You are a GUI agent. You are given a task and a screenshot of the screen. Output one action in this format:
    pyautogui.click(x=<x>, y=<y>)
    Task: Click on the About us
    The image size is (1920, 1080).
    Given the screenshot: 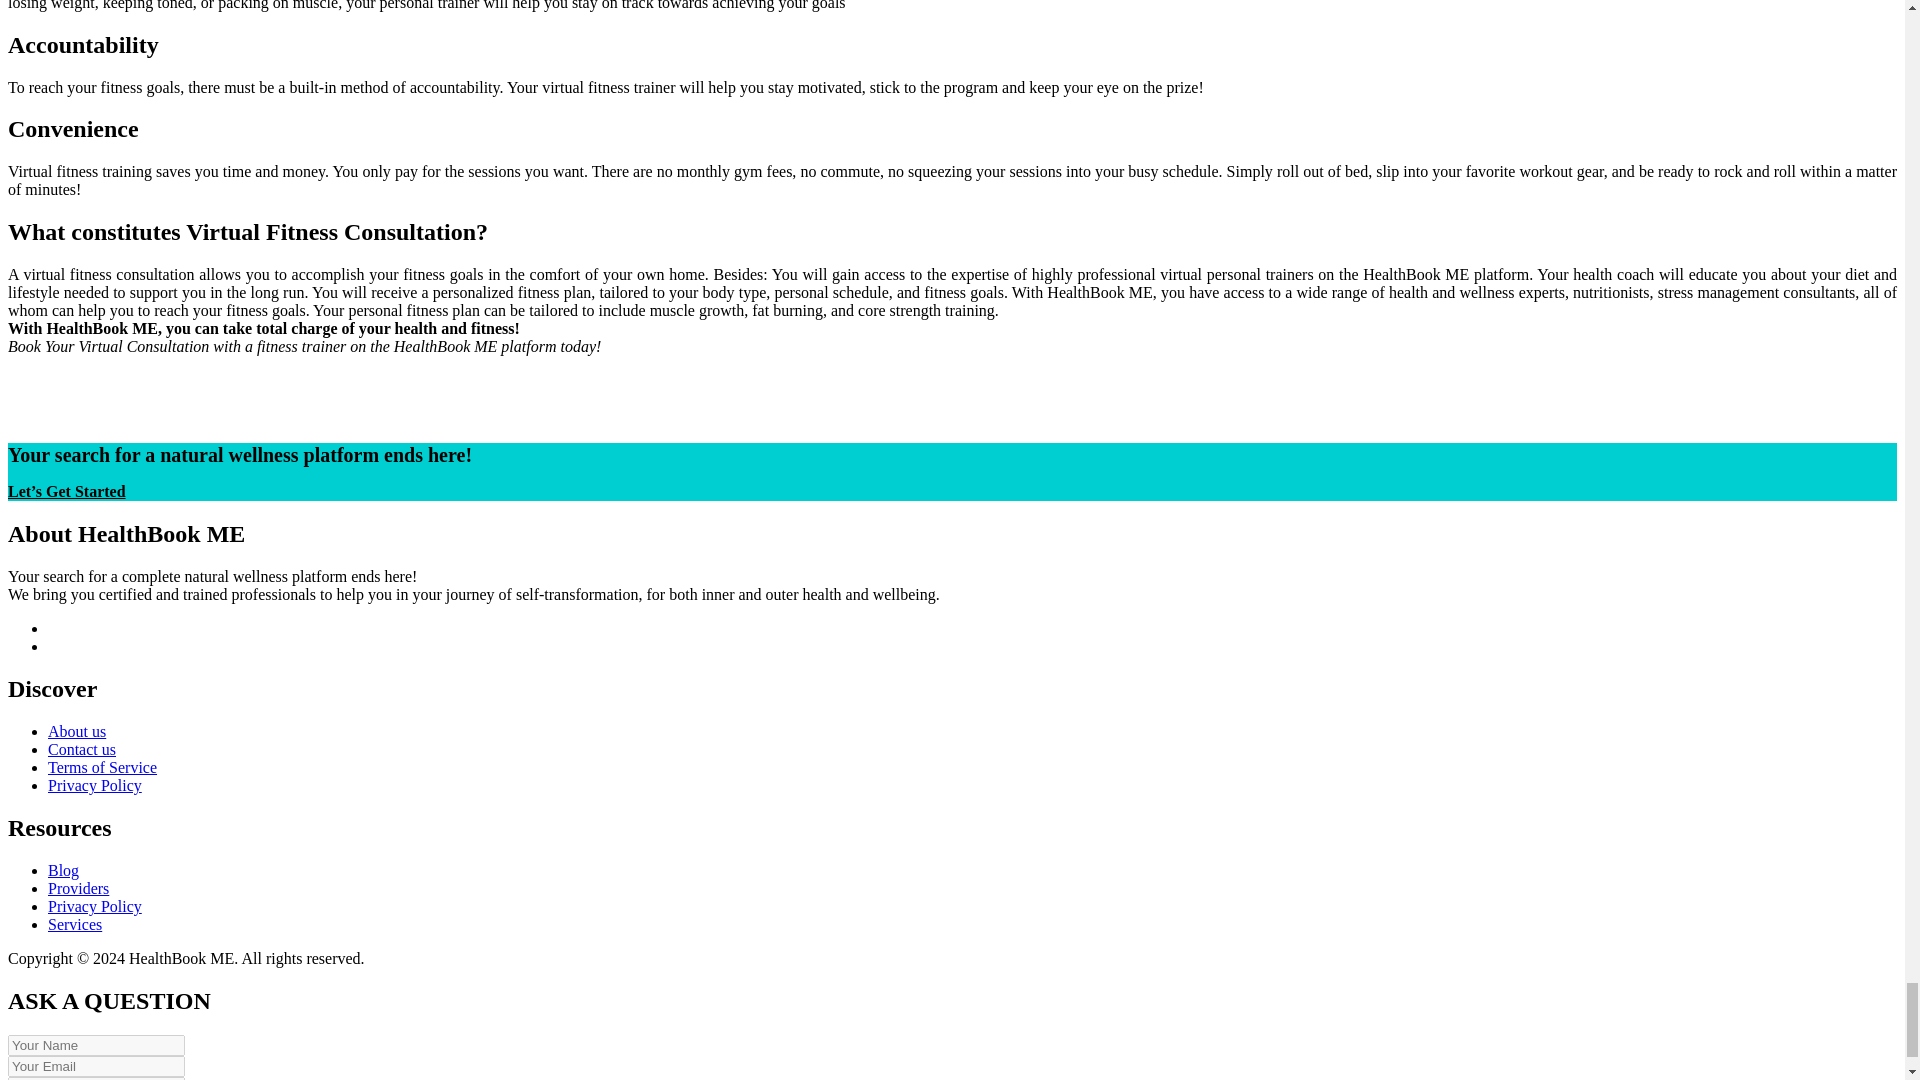 What is the action you would take?
    pyautogui.click(x=76, y=730)
    